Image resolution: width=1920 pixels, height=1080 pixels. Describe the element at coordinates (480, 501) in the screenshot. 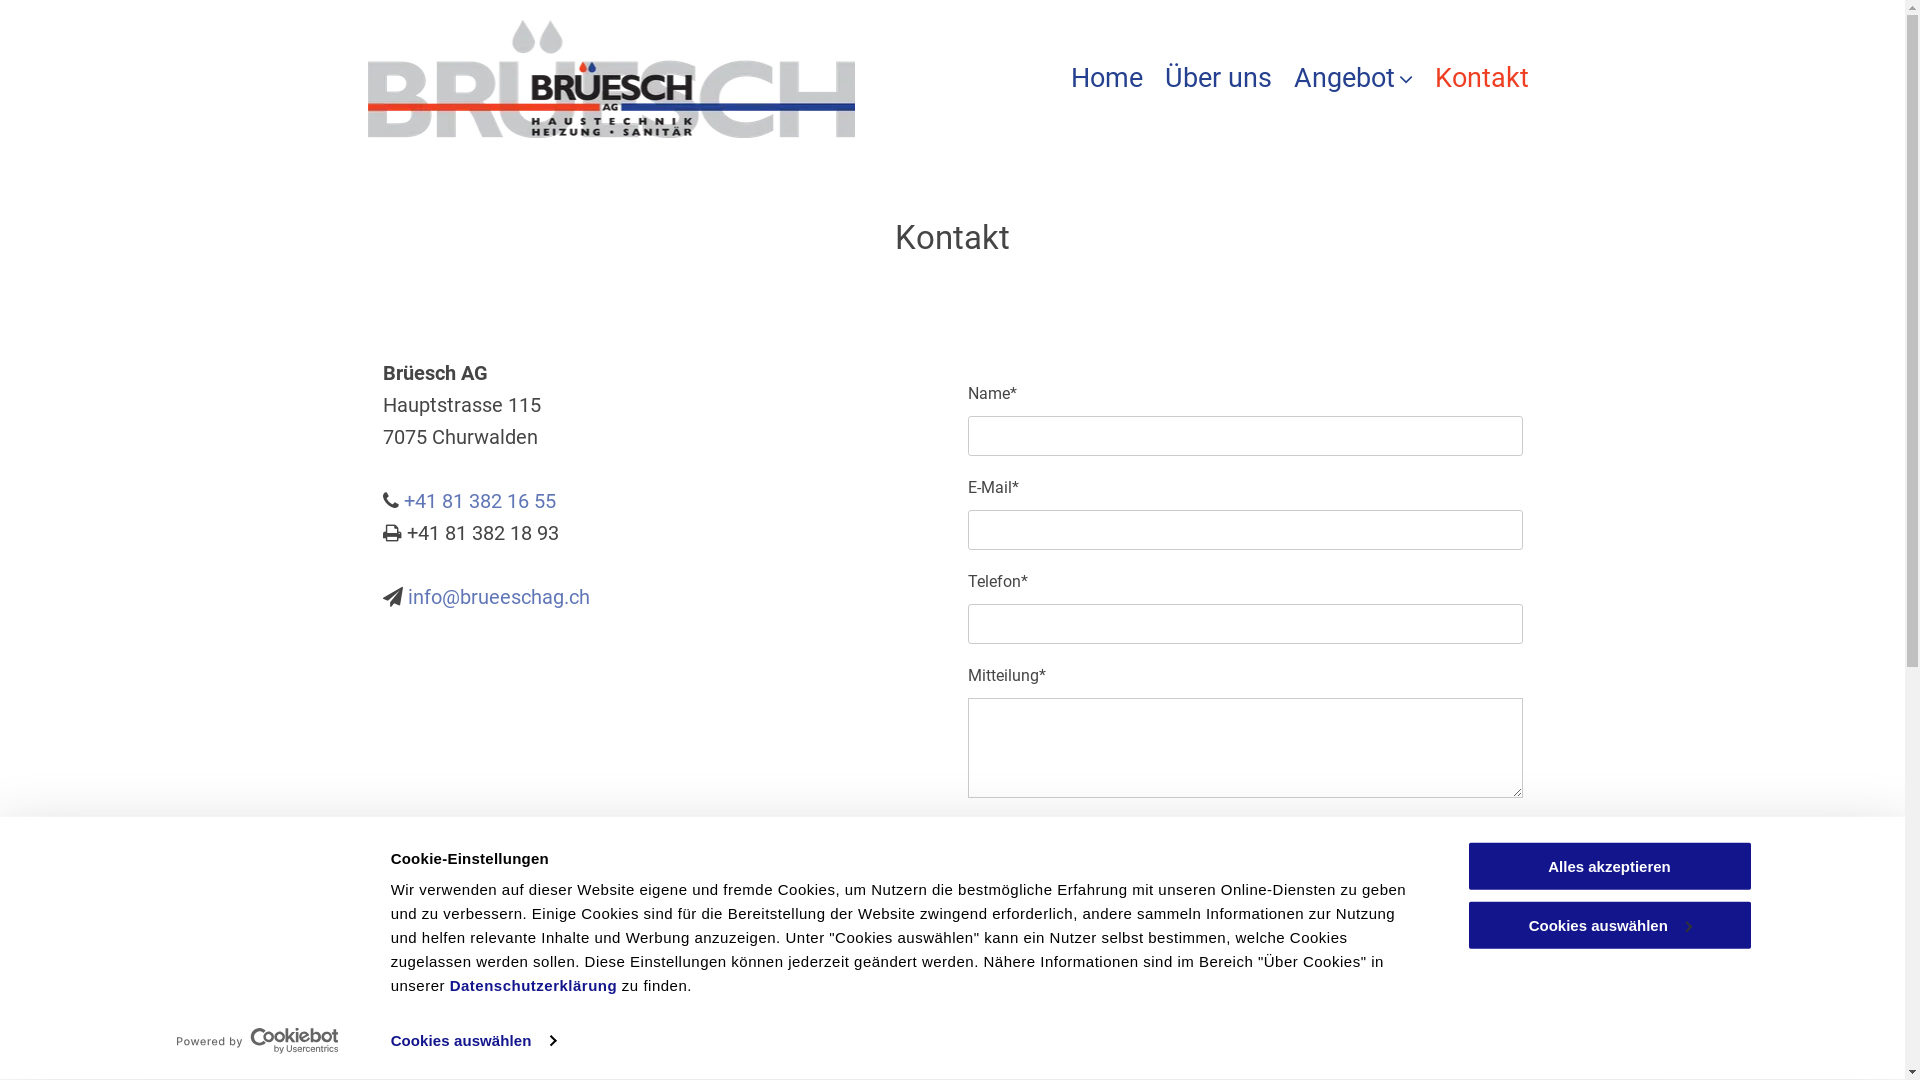

I see `+41 81 382 16 55` at that location.